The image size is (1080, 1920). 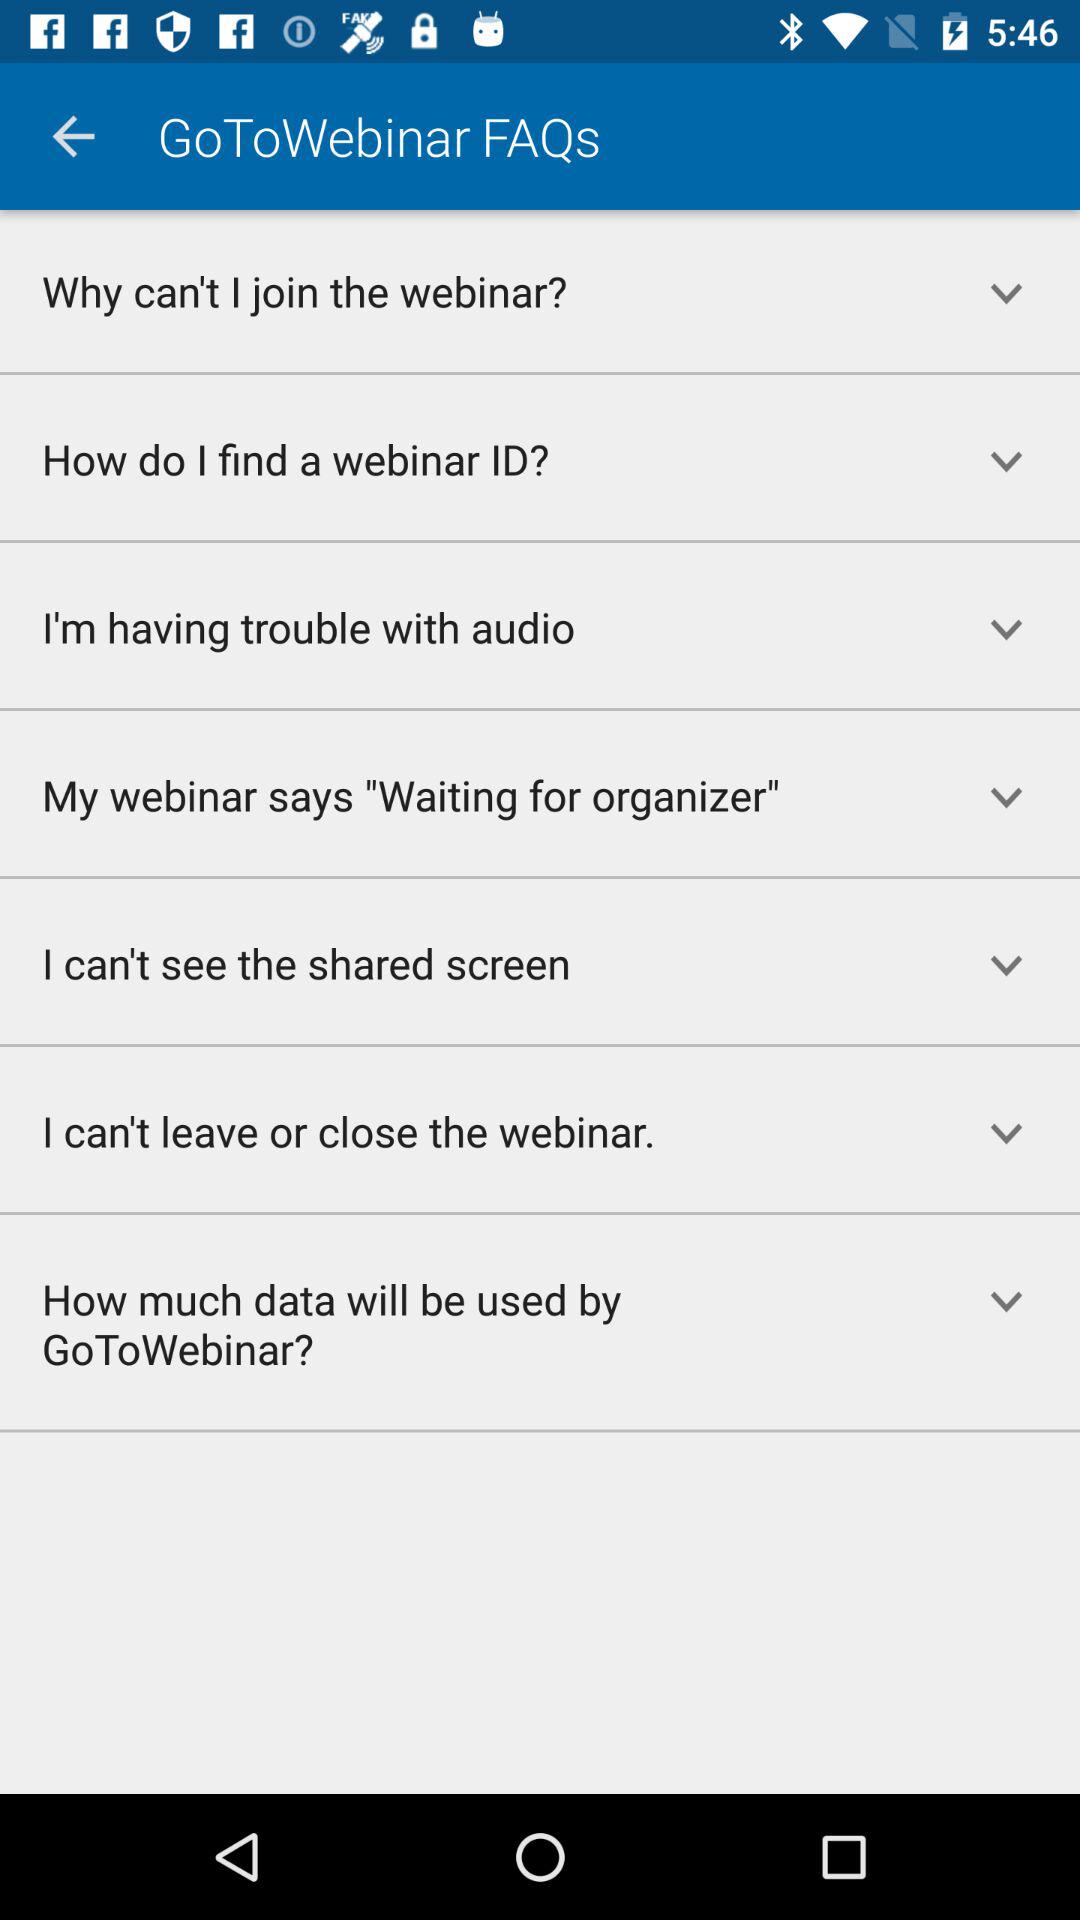 I want to click on flip until the how much data icon, so click(x=466, y=1323).